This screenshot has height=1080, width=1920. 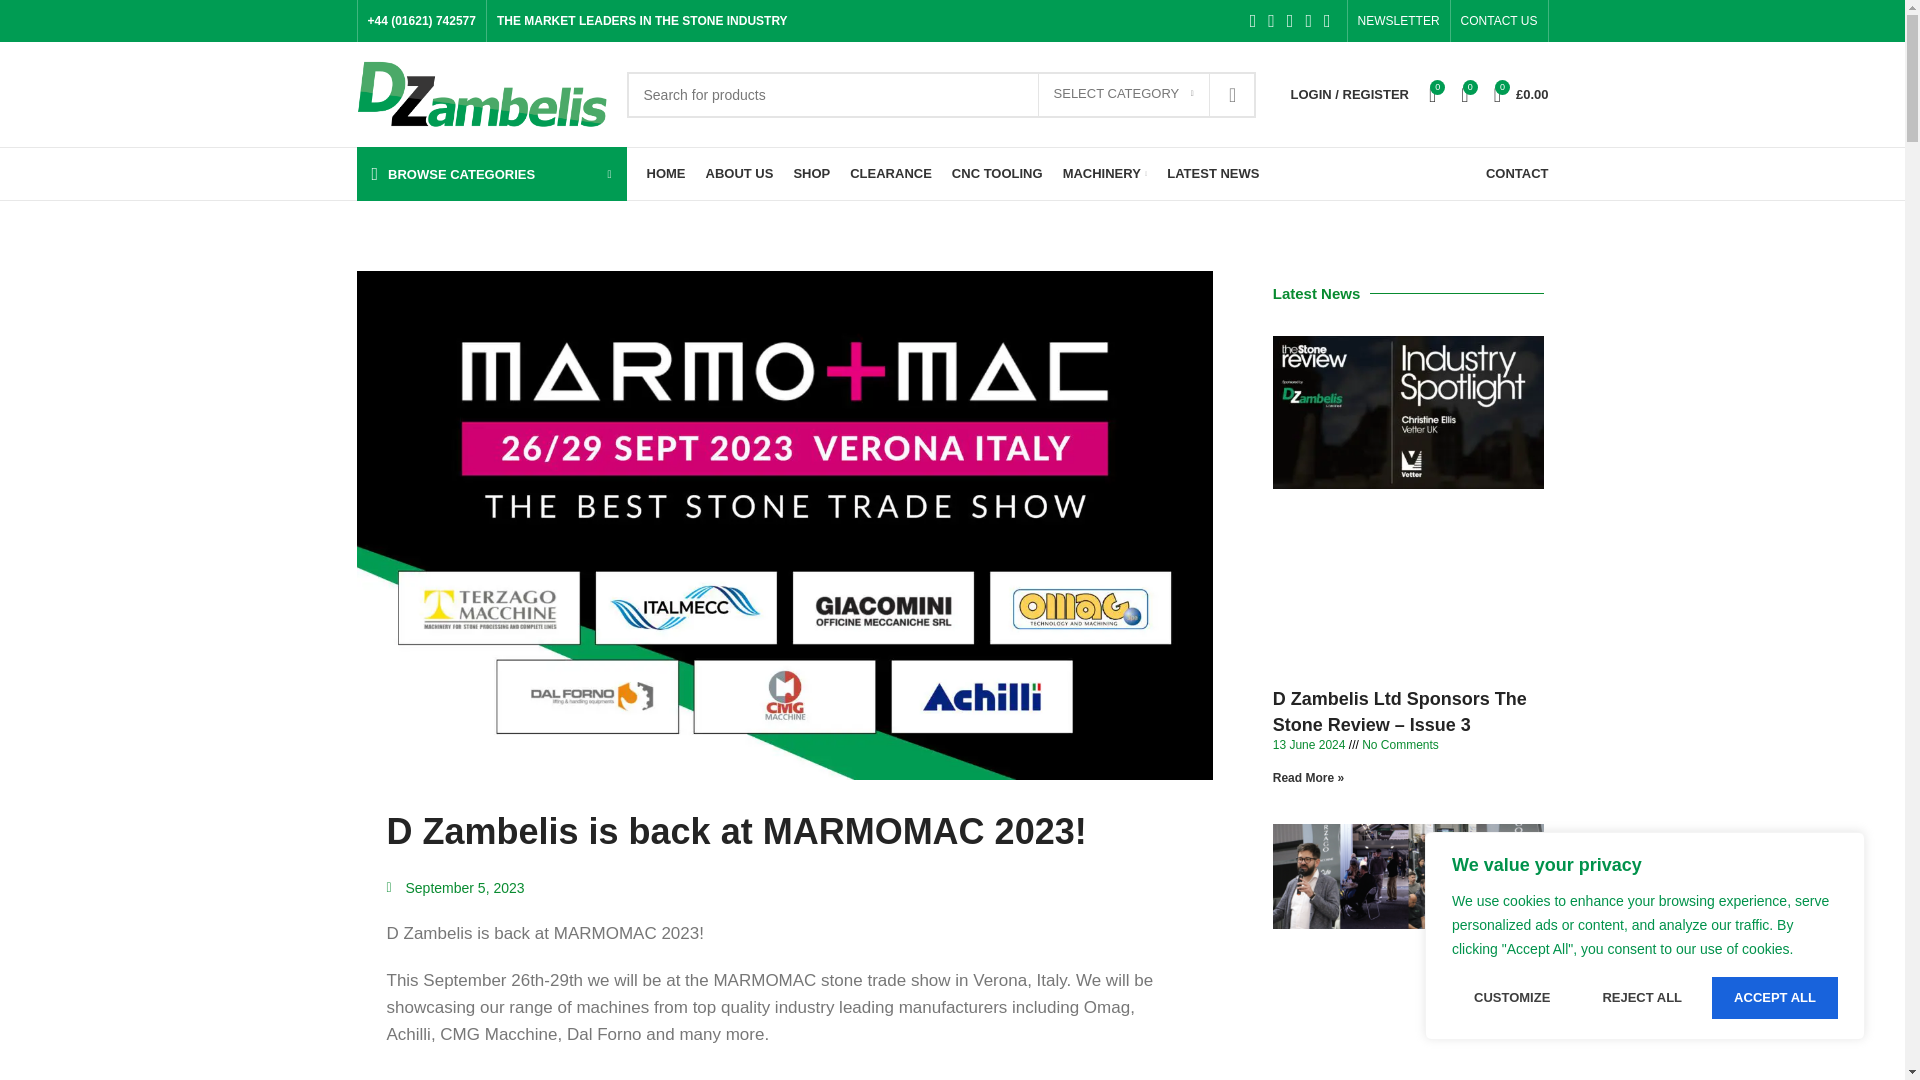 I want to click on My account, so click(x=1349, y=94).